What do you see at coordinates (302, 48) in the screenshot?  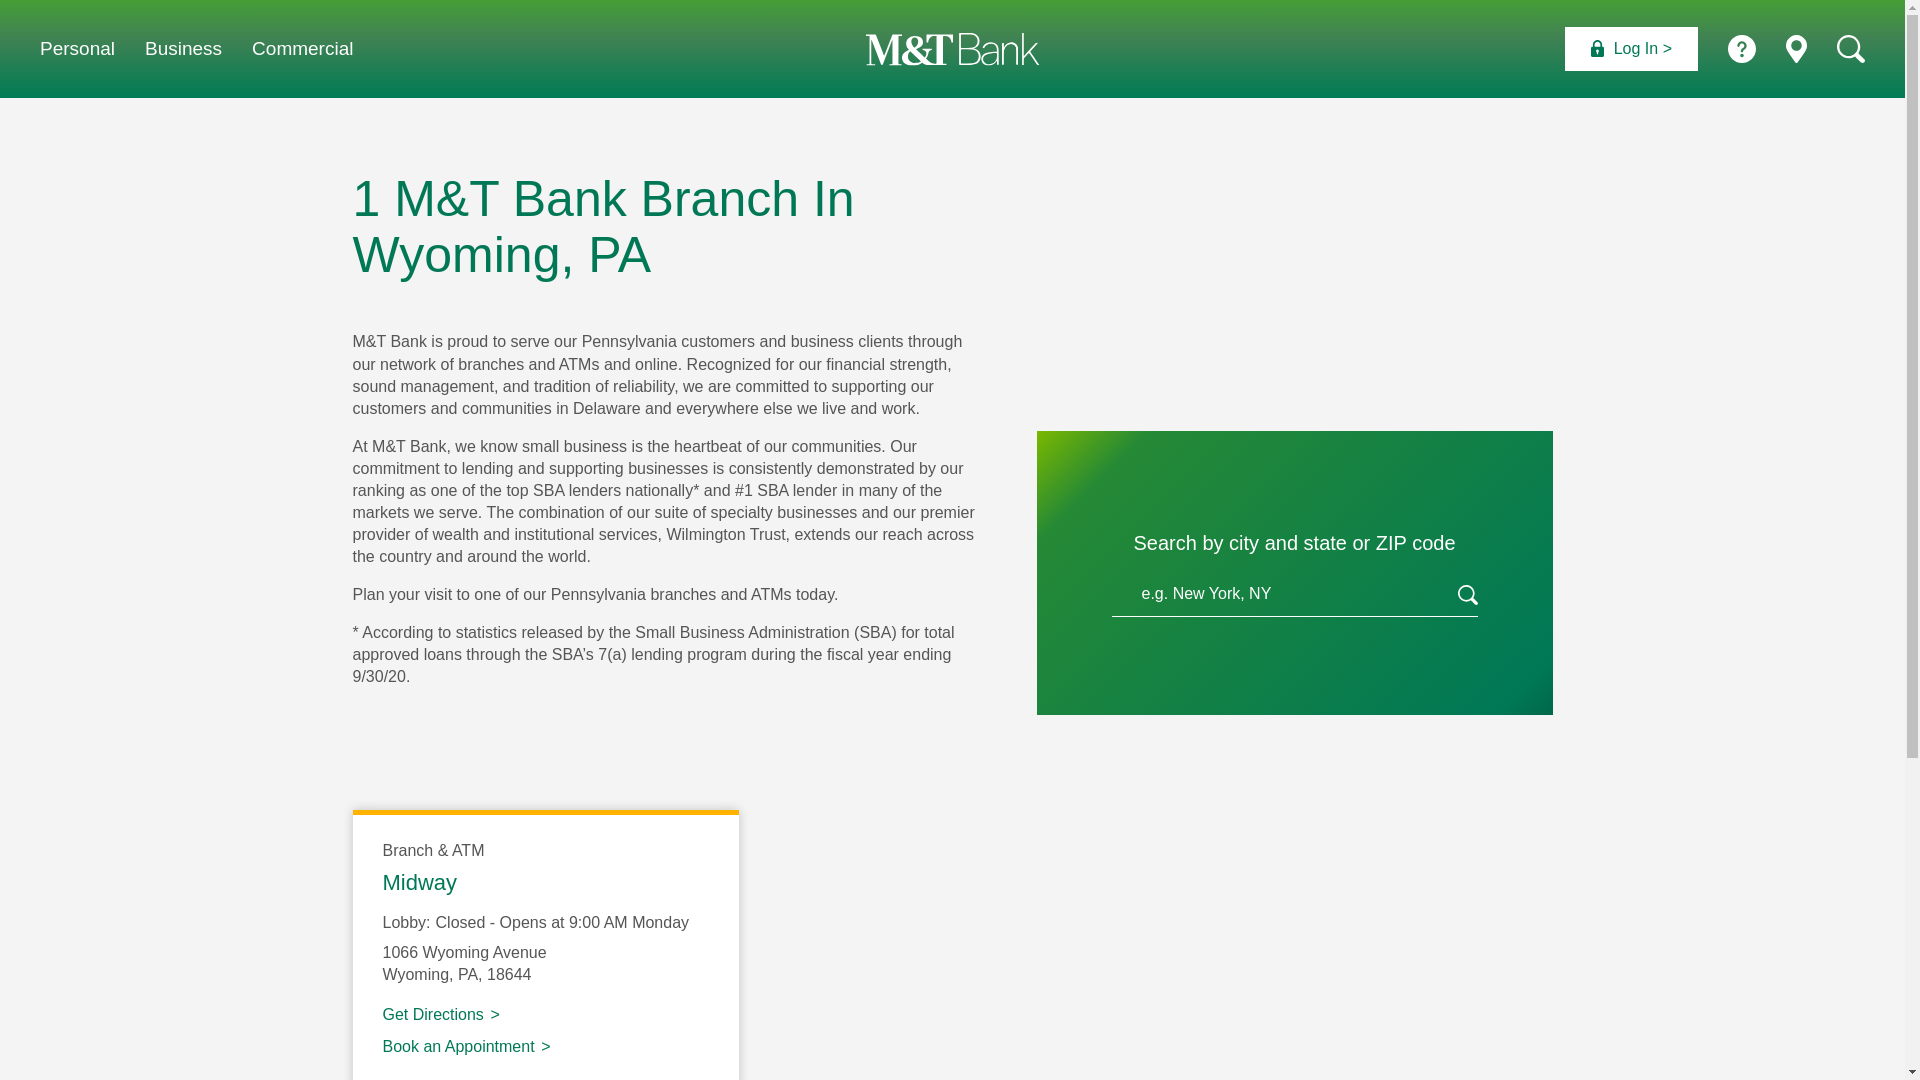 I see `Commercial` at bounding box center [302, 48].